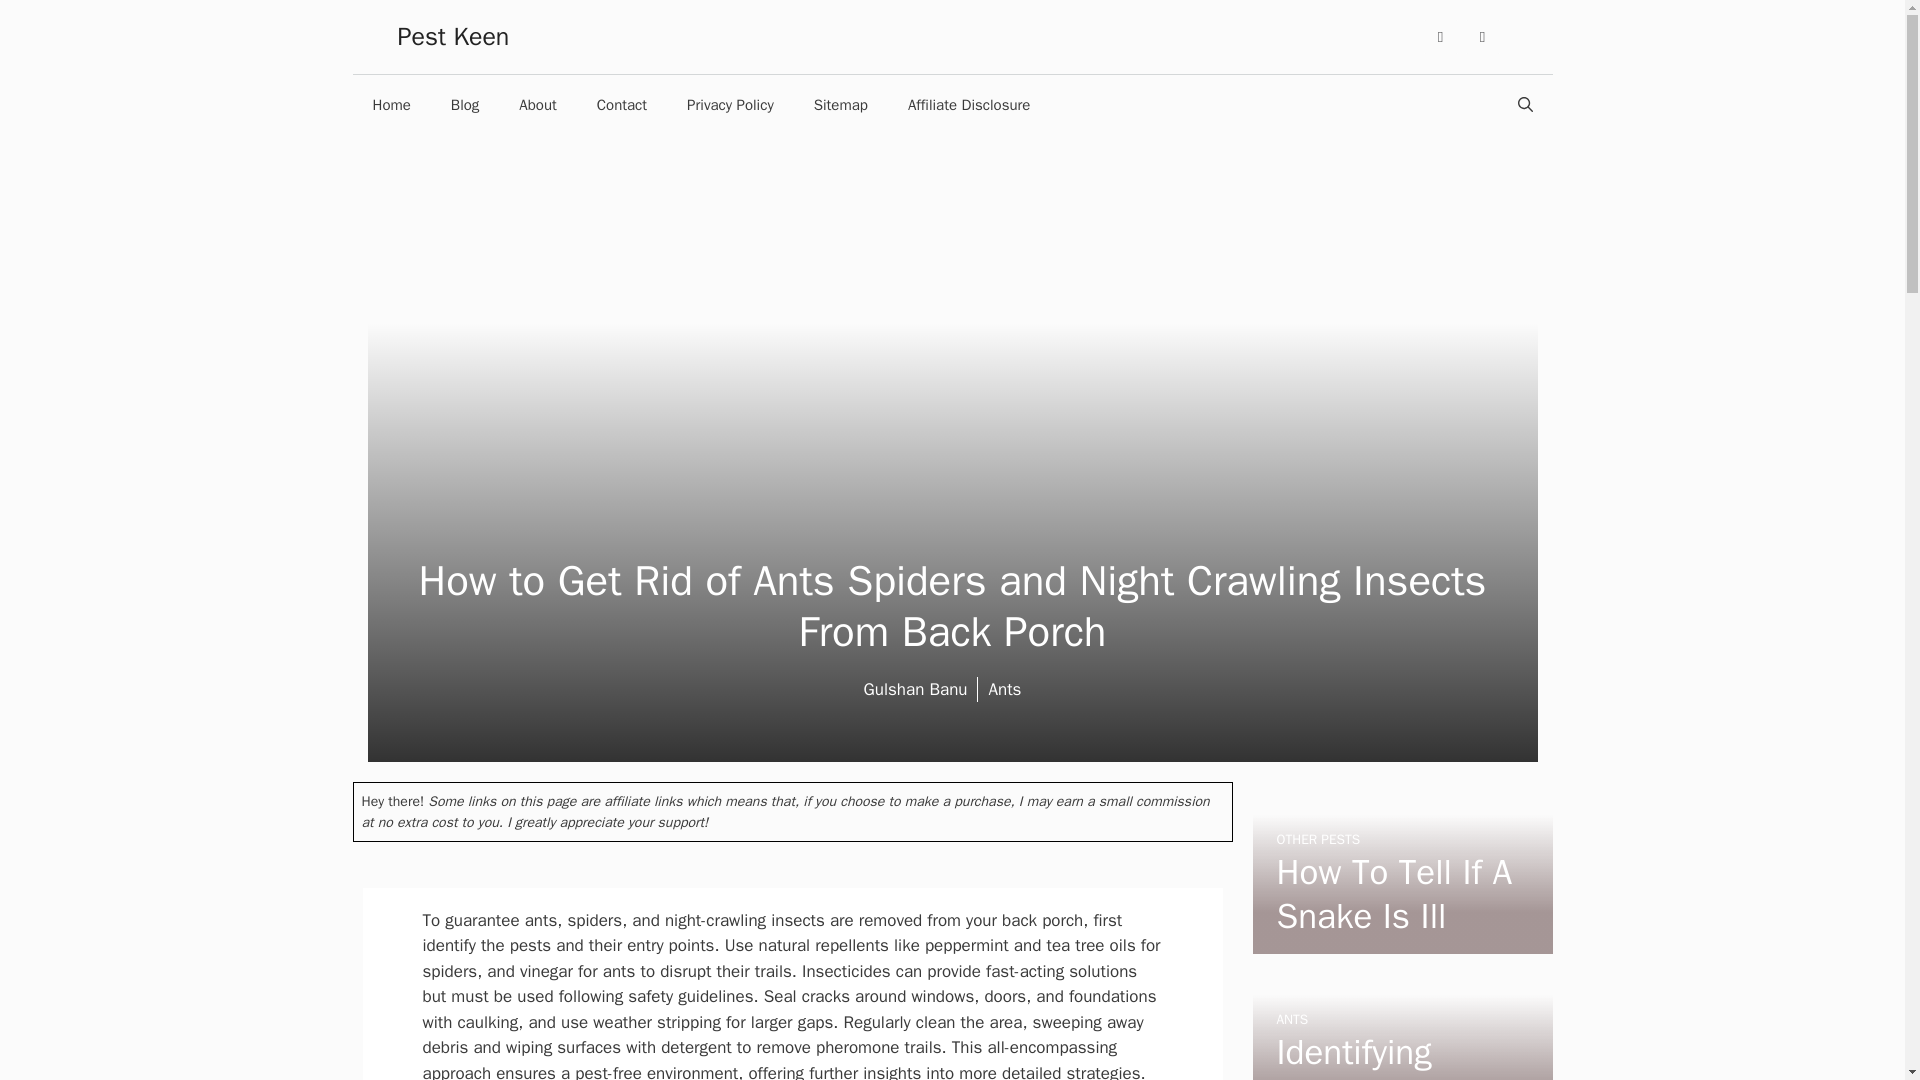  What do you see at coordinates (1440, 37) in the screenshot?
I see `Facebook` at bounding box center [1440, 37].